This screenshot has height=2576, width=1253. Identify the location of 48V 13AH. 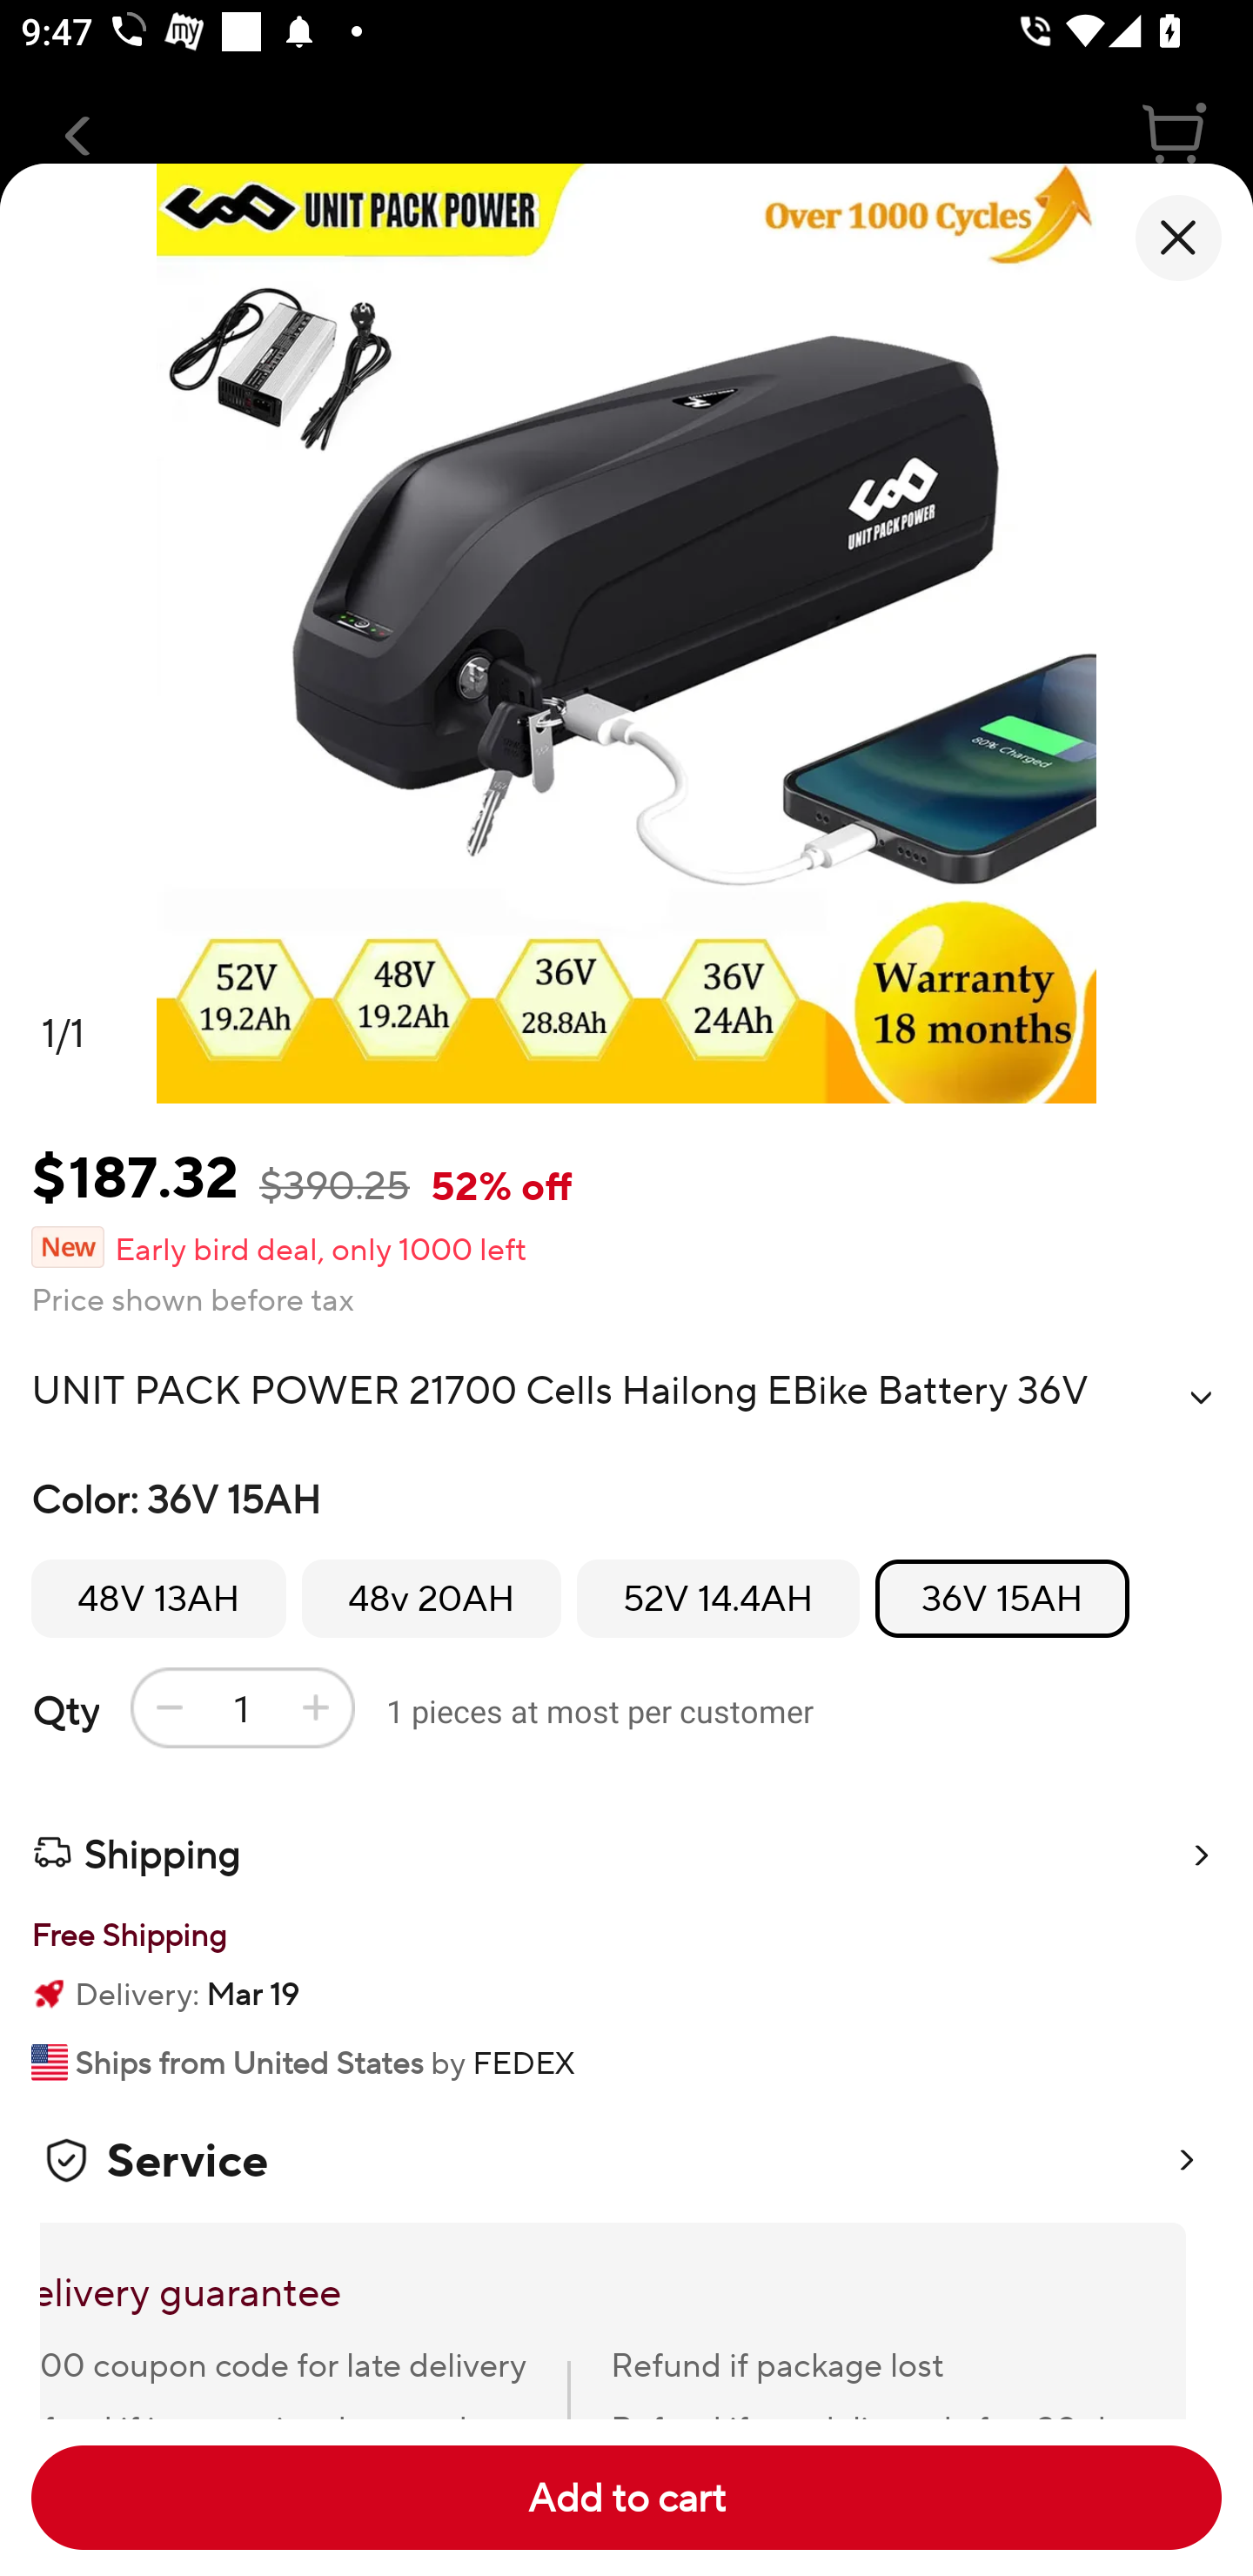
(158, 1598).